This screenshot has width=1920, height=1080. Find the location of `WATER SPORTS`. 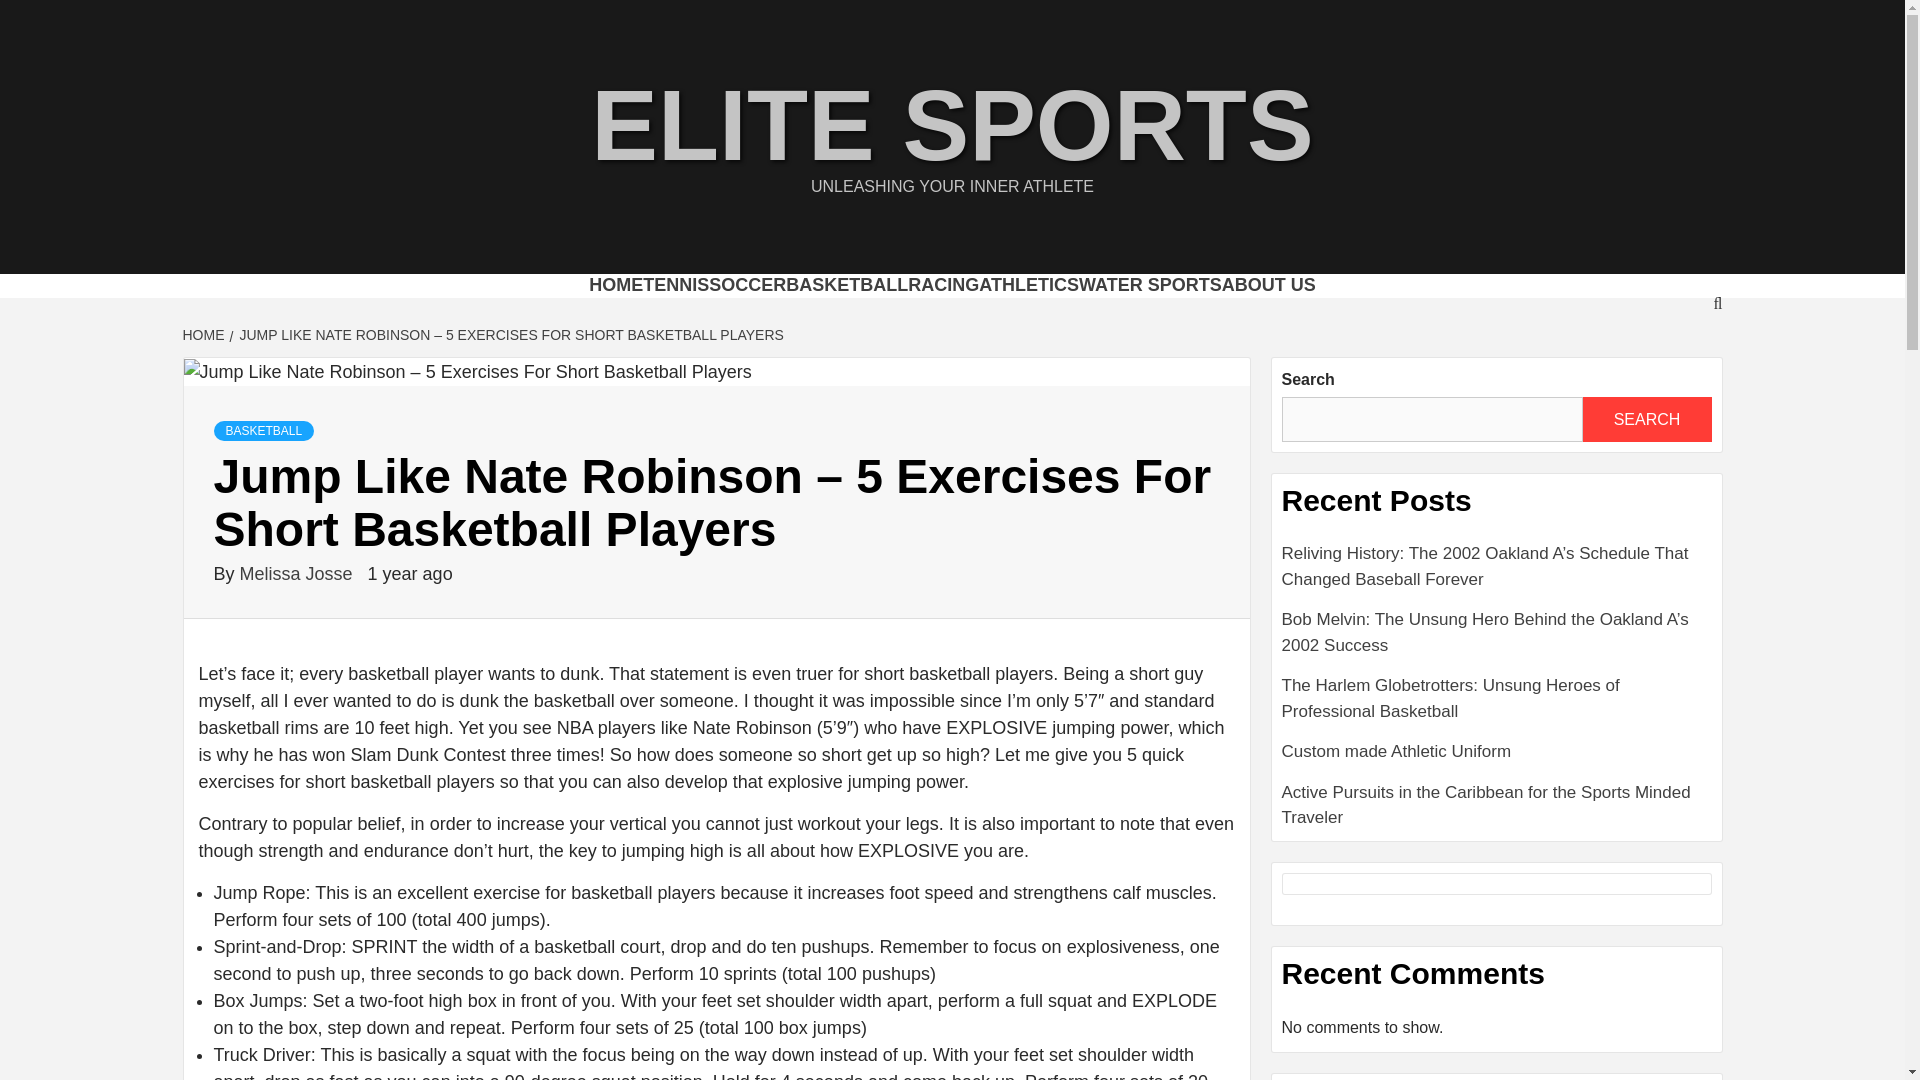

WATER SPORTS is located at coordinates (1213, 305).